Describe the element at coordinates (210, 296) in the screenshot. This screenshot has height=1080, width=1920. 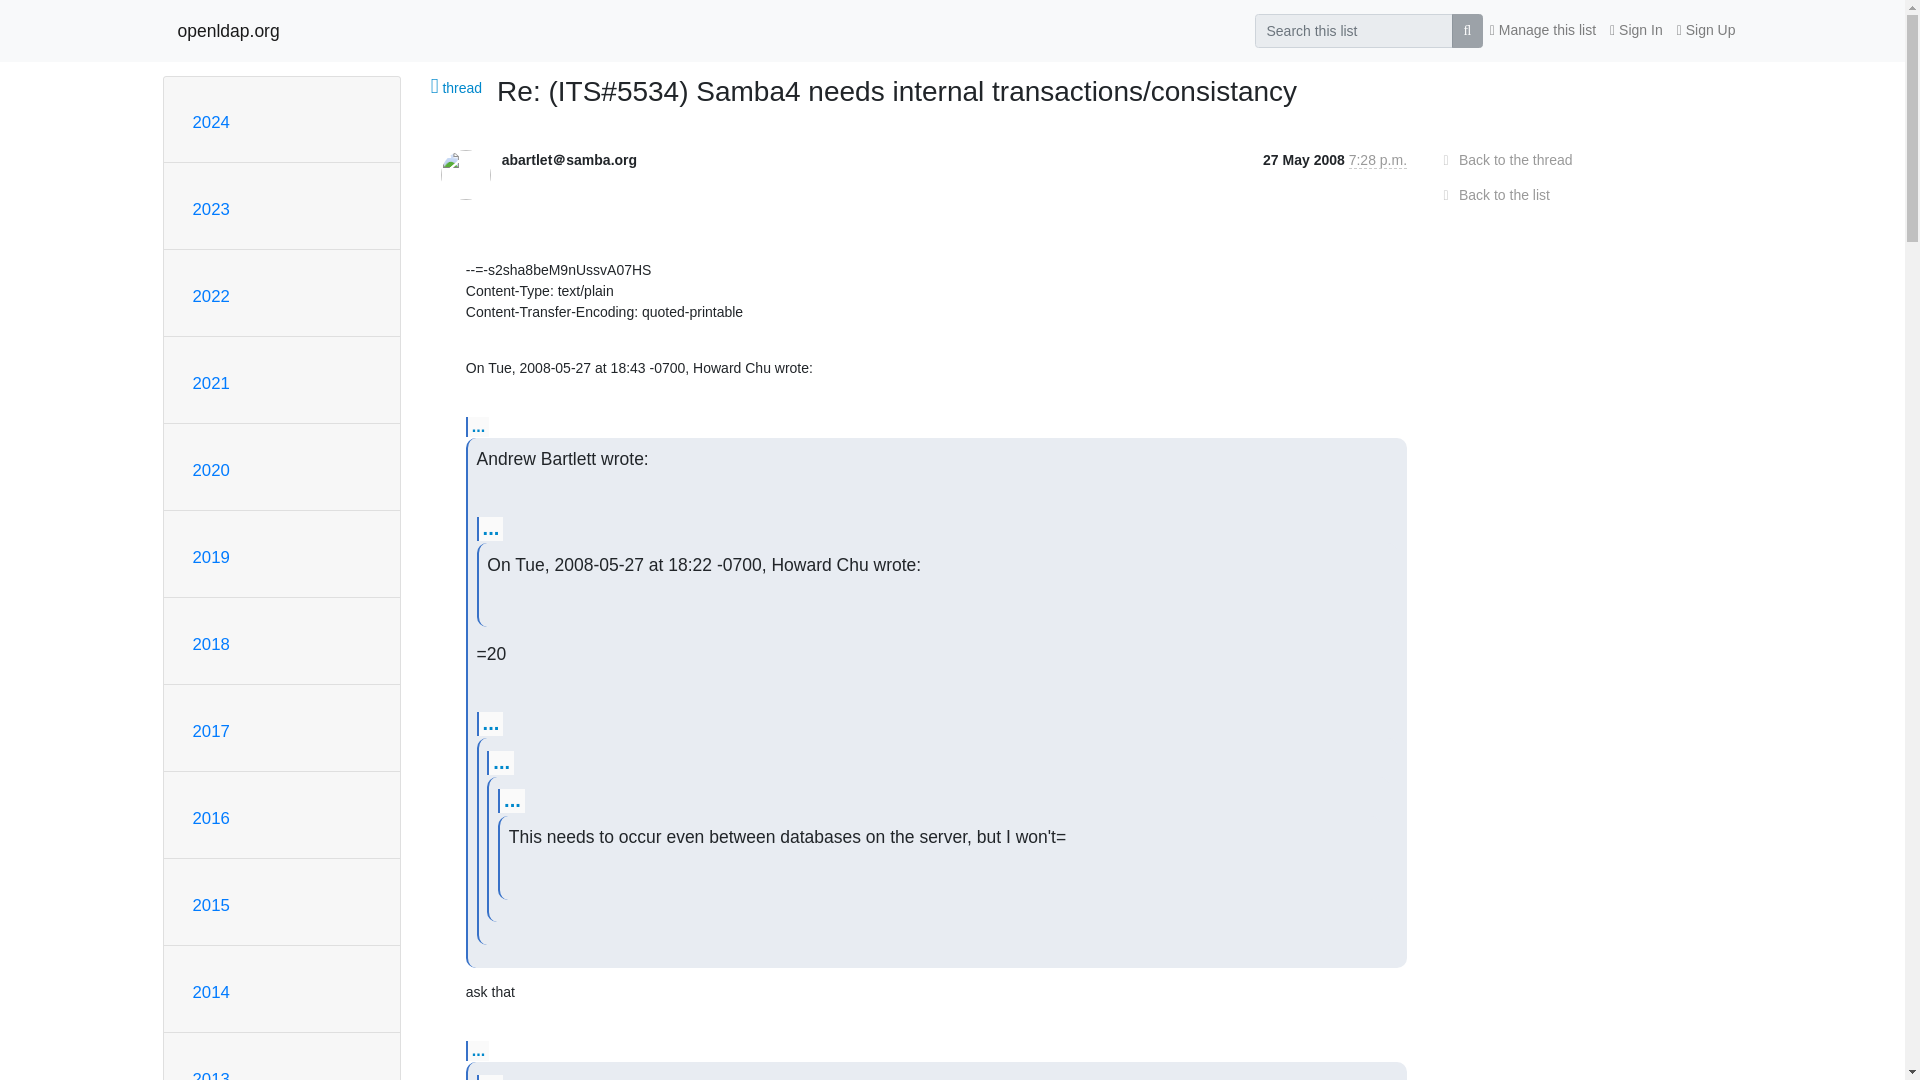
I see `2022` at that location.